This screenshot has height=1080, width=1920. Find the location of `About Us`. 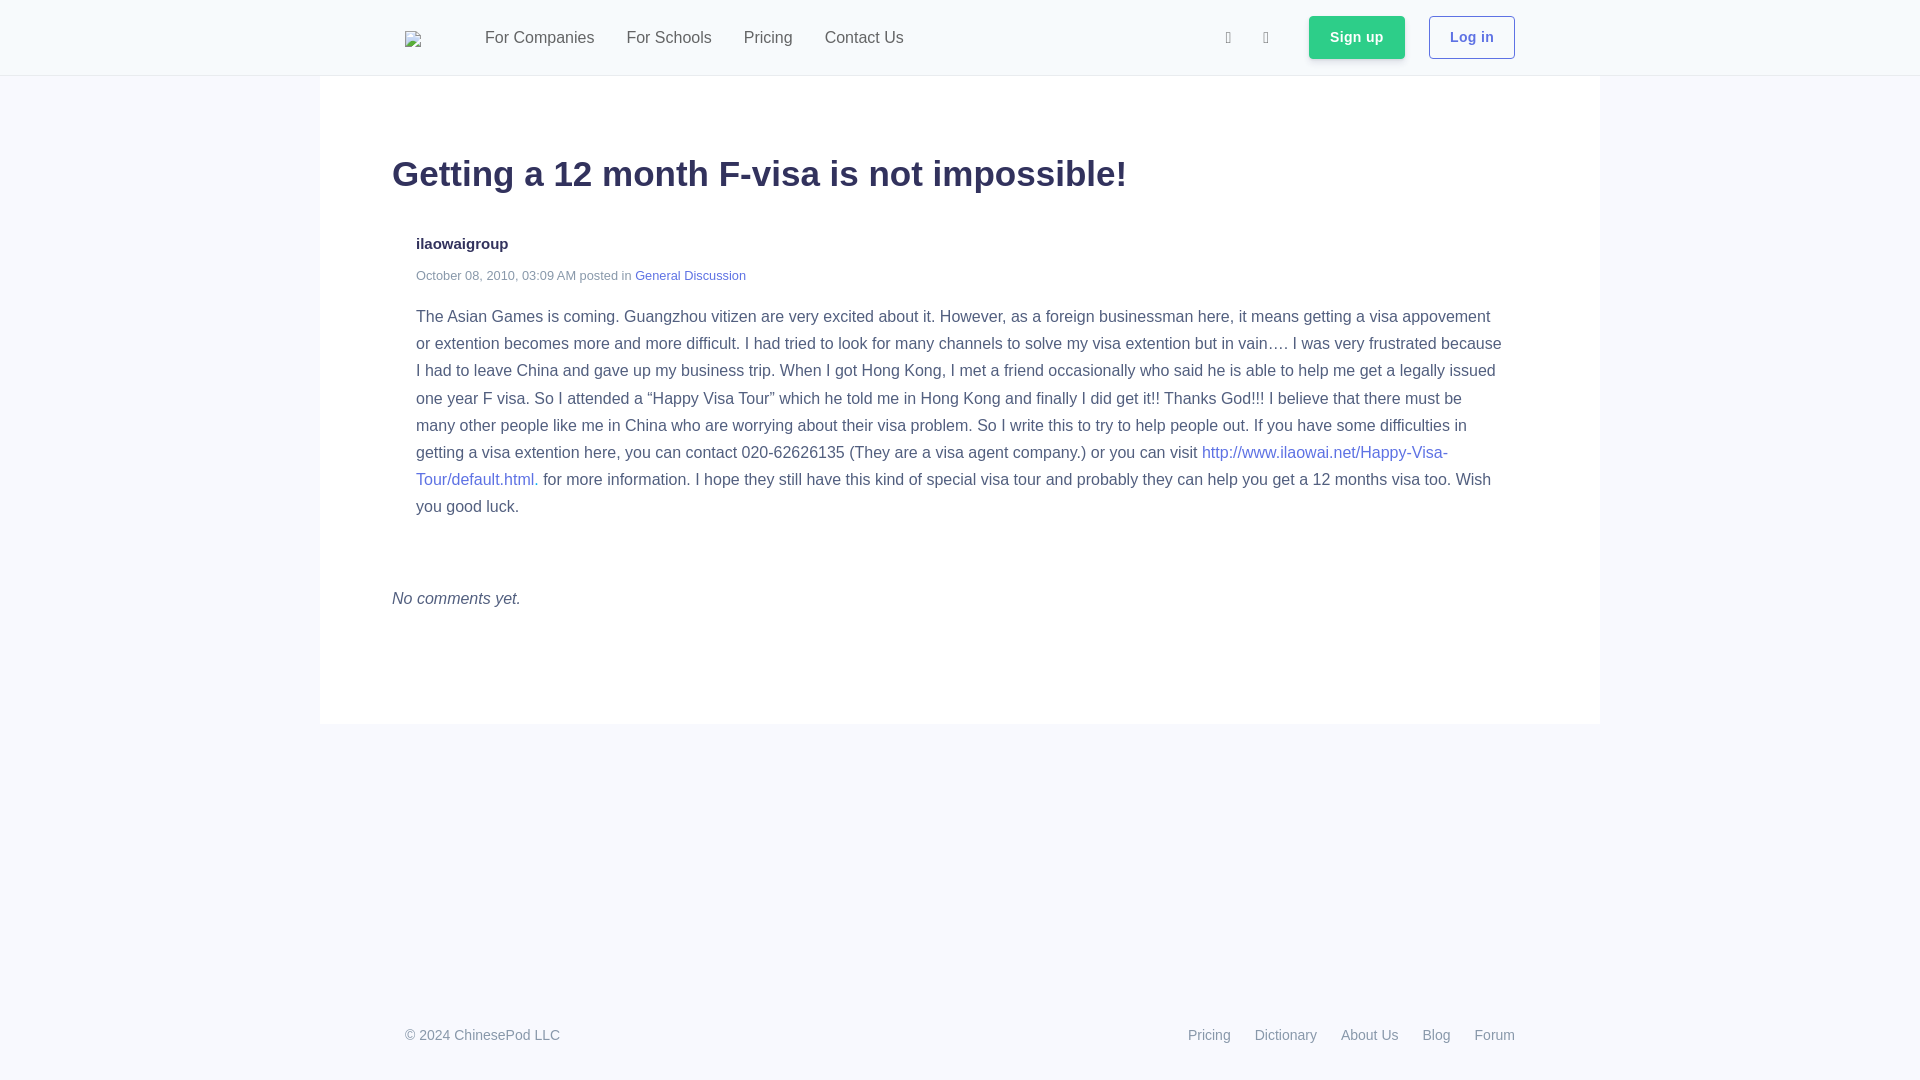

About Us is located at coordinates (1370, 1034).